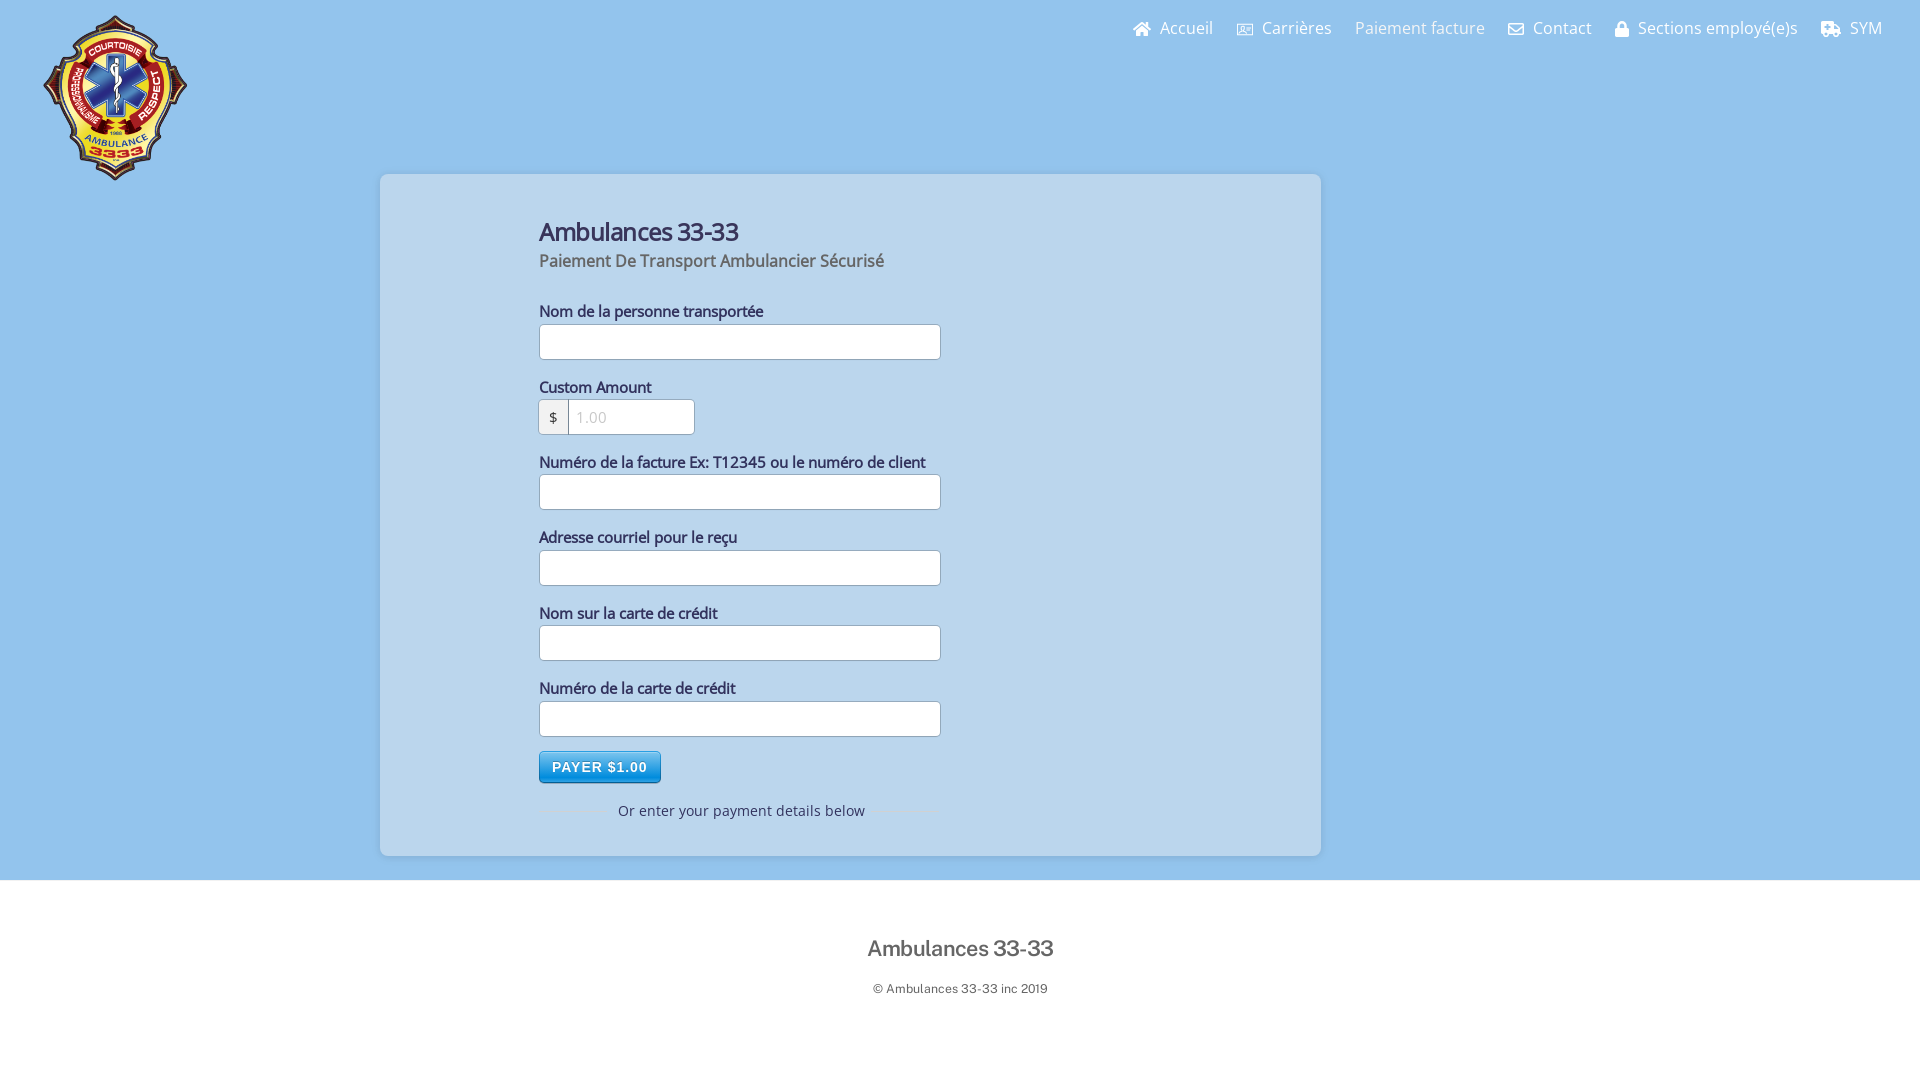  I want to click on logo_camion_officiel_(2), so click(116, 98).